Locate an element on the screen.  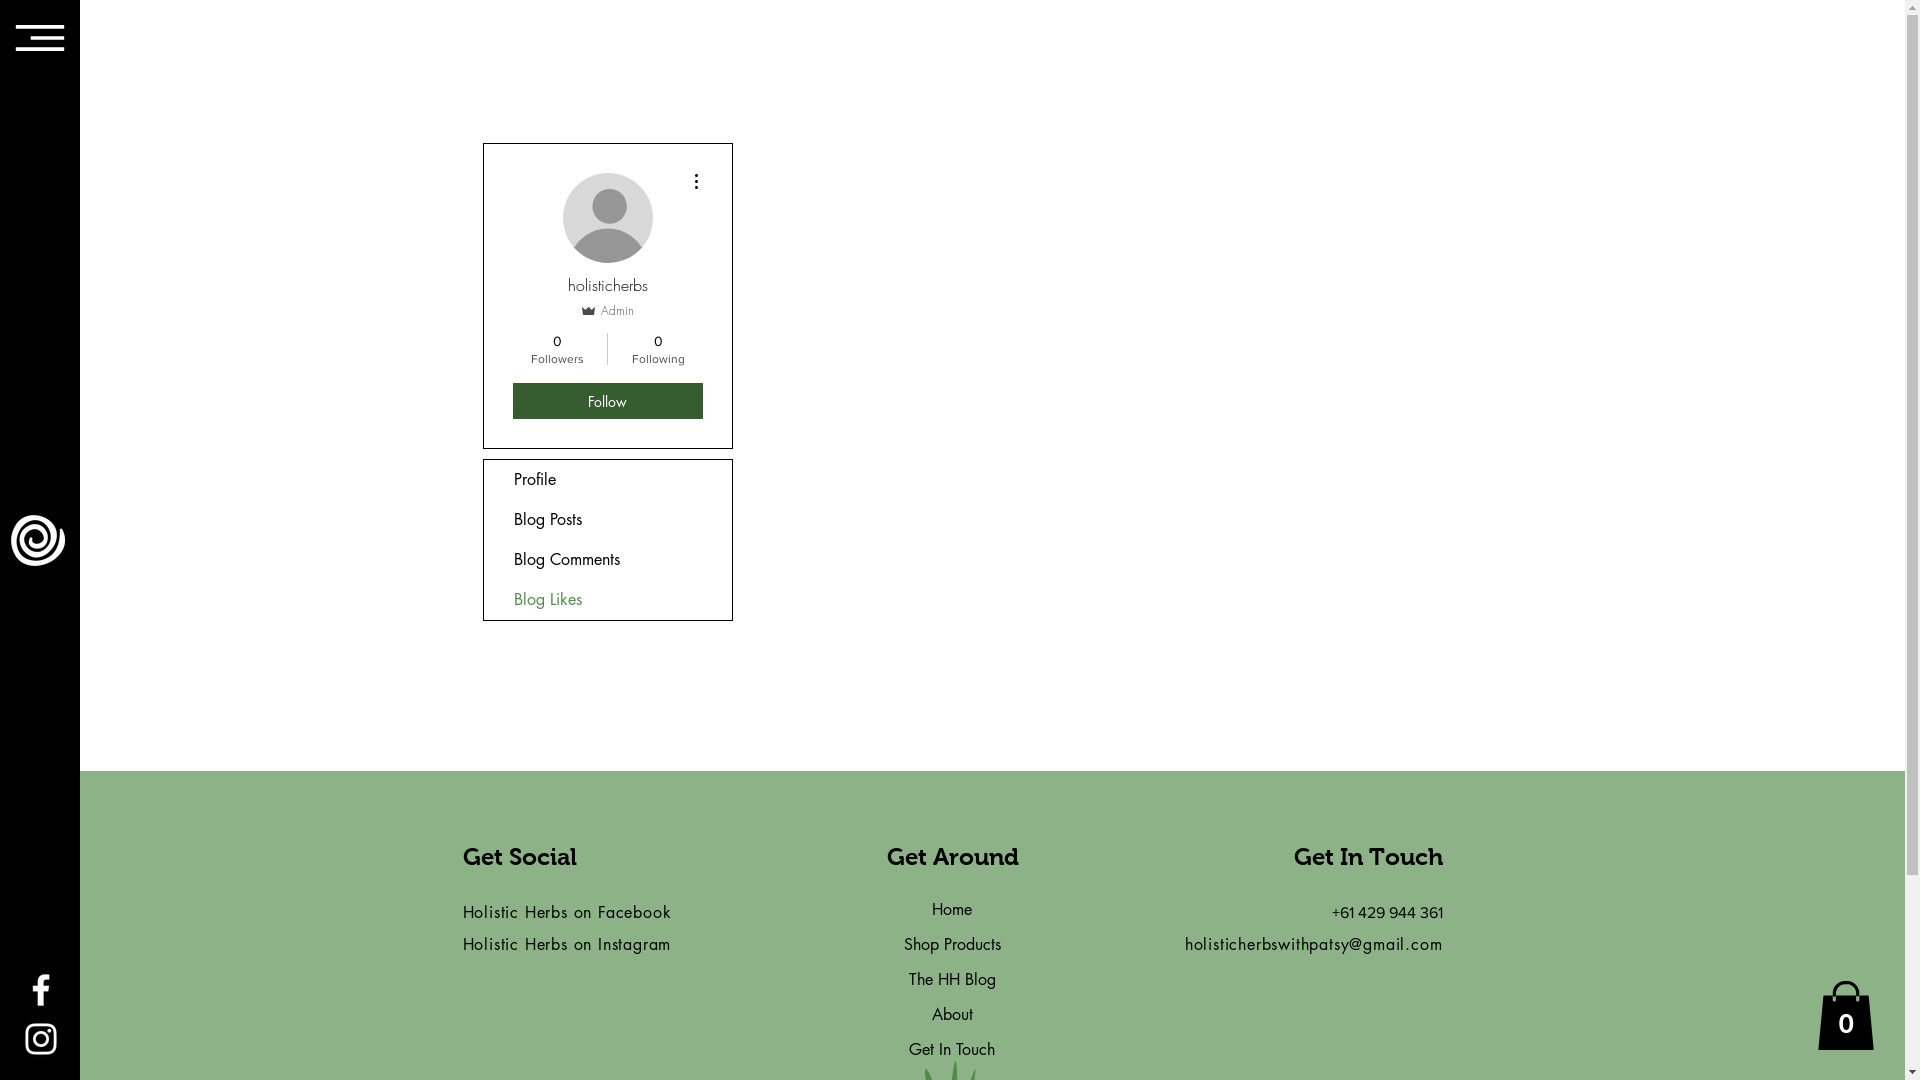
Profile is located at coordinates (608, 480).